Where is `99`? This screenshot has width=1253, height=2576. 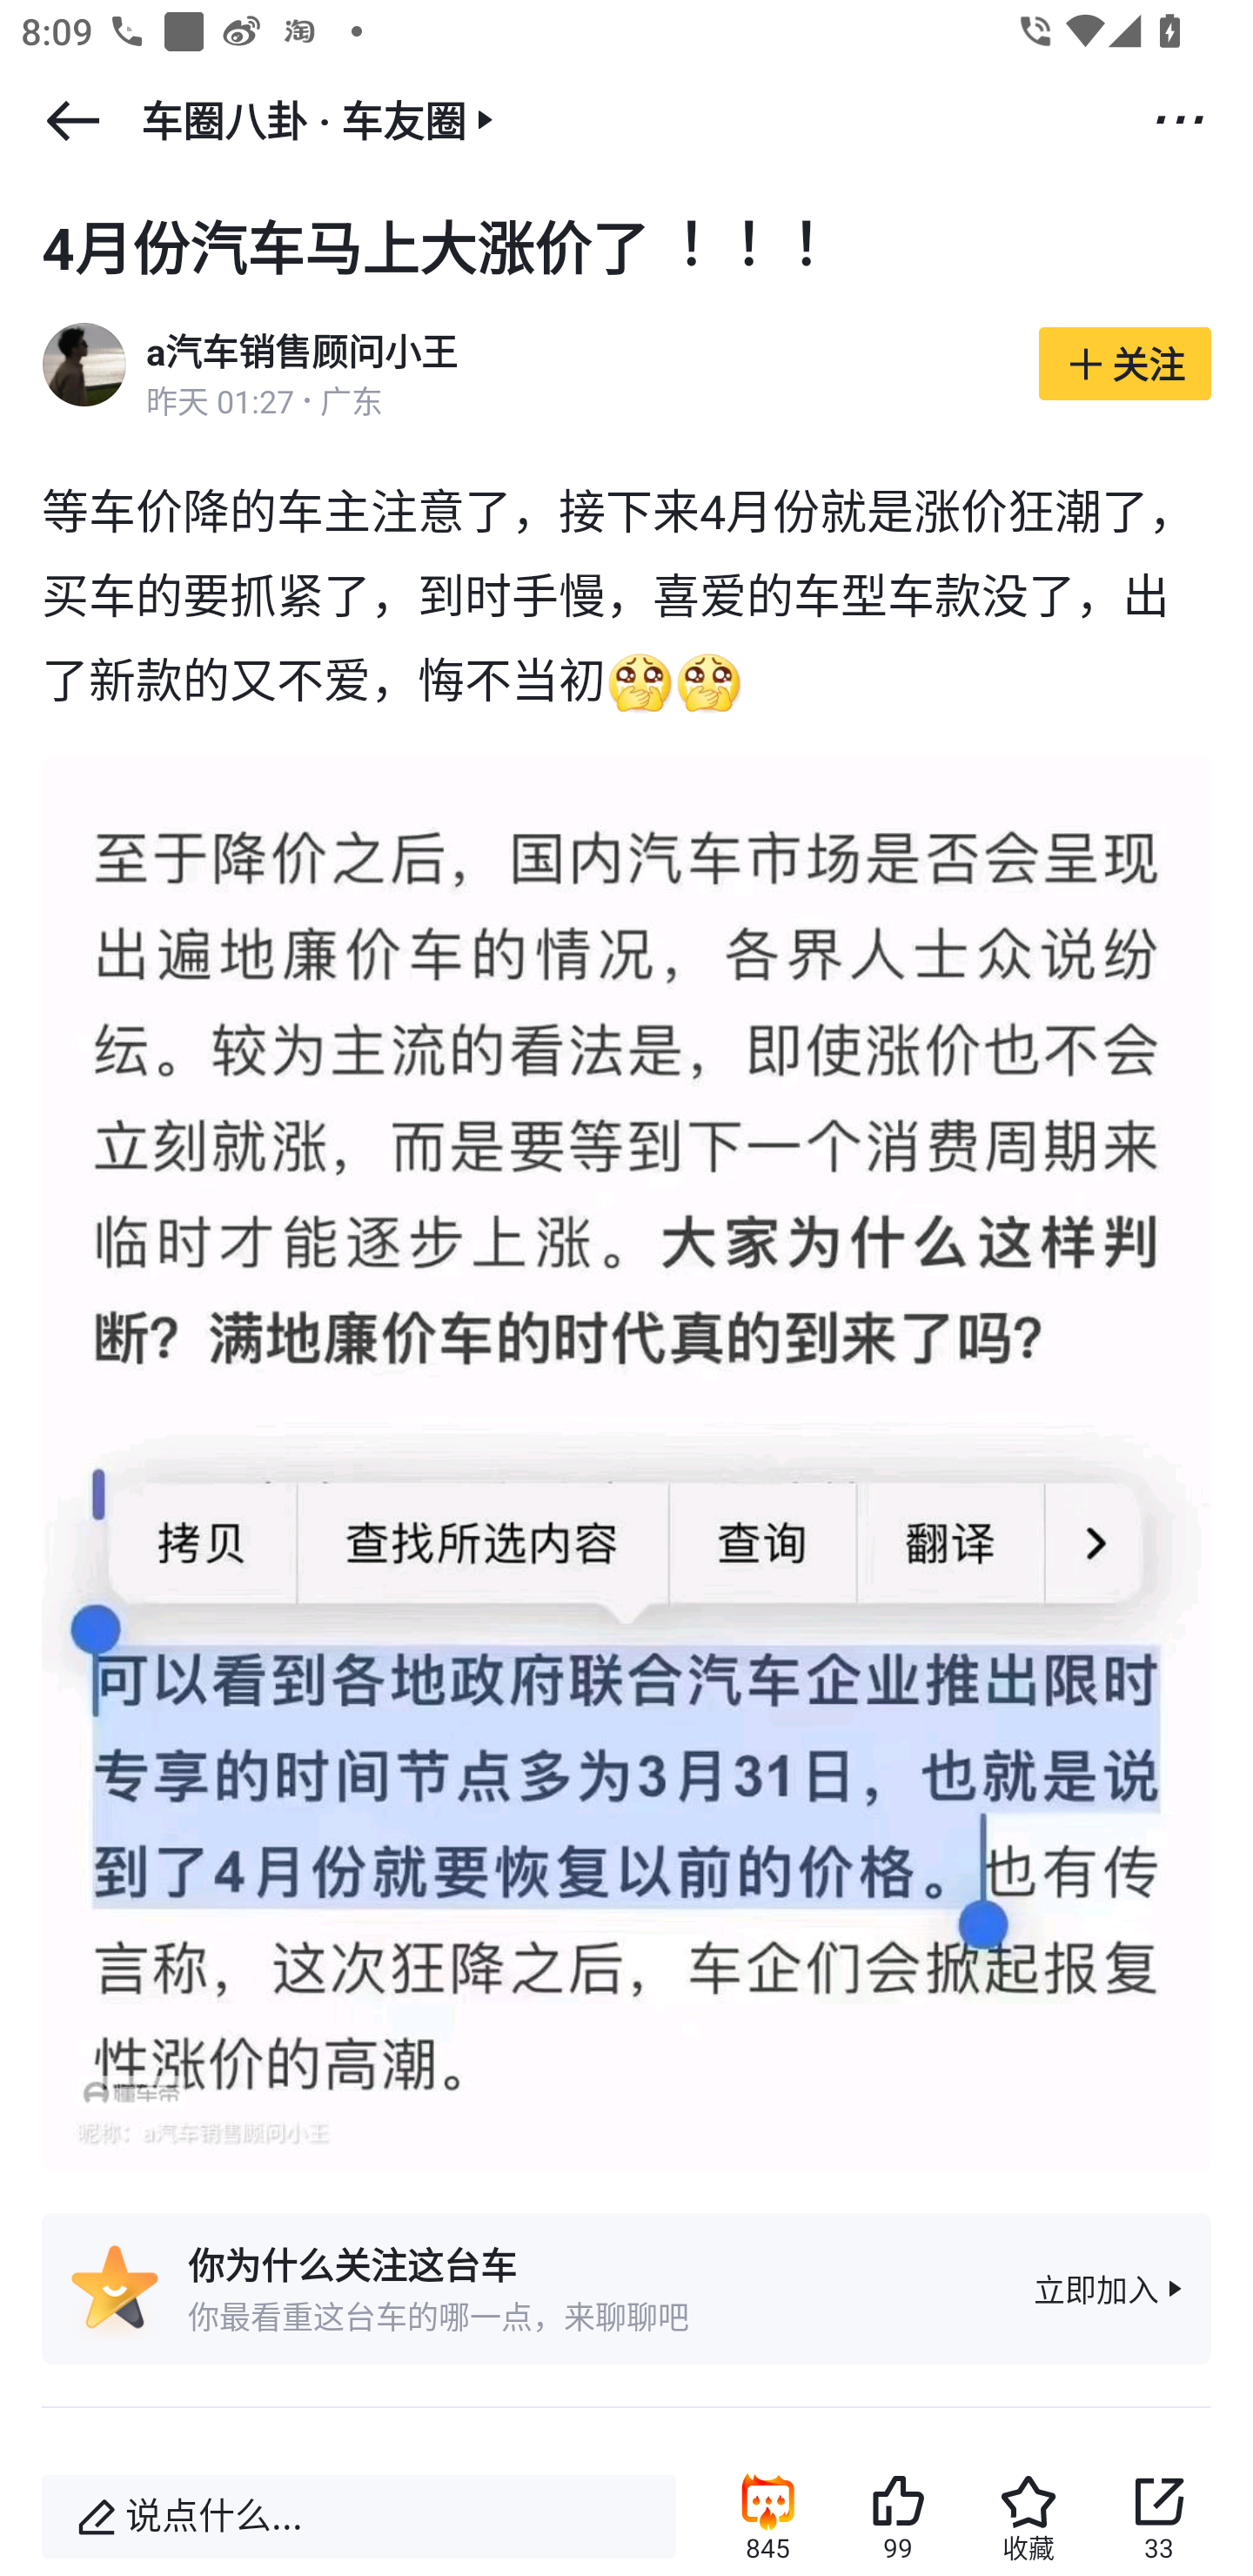 99 is located at coordinates (898, 2517).